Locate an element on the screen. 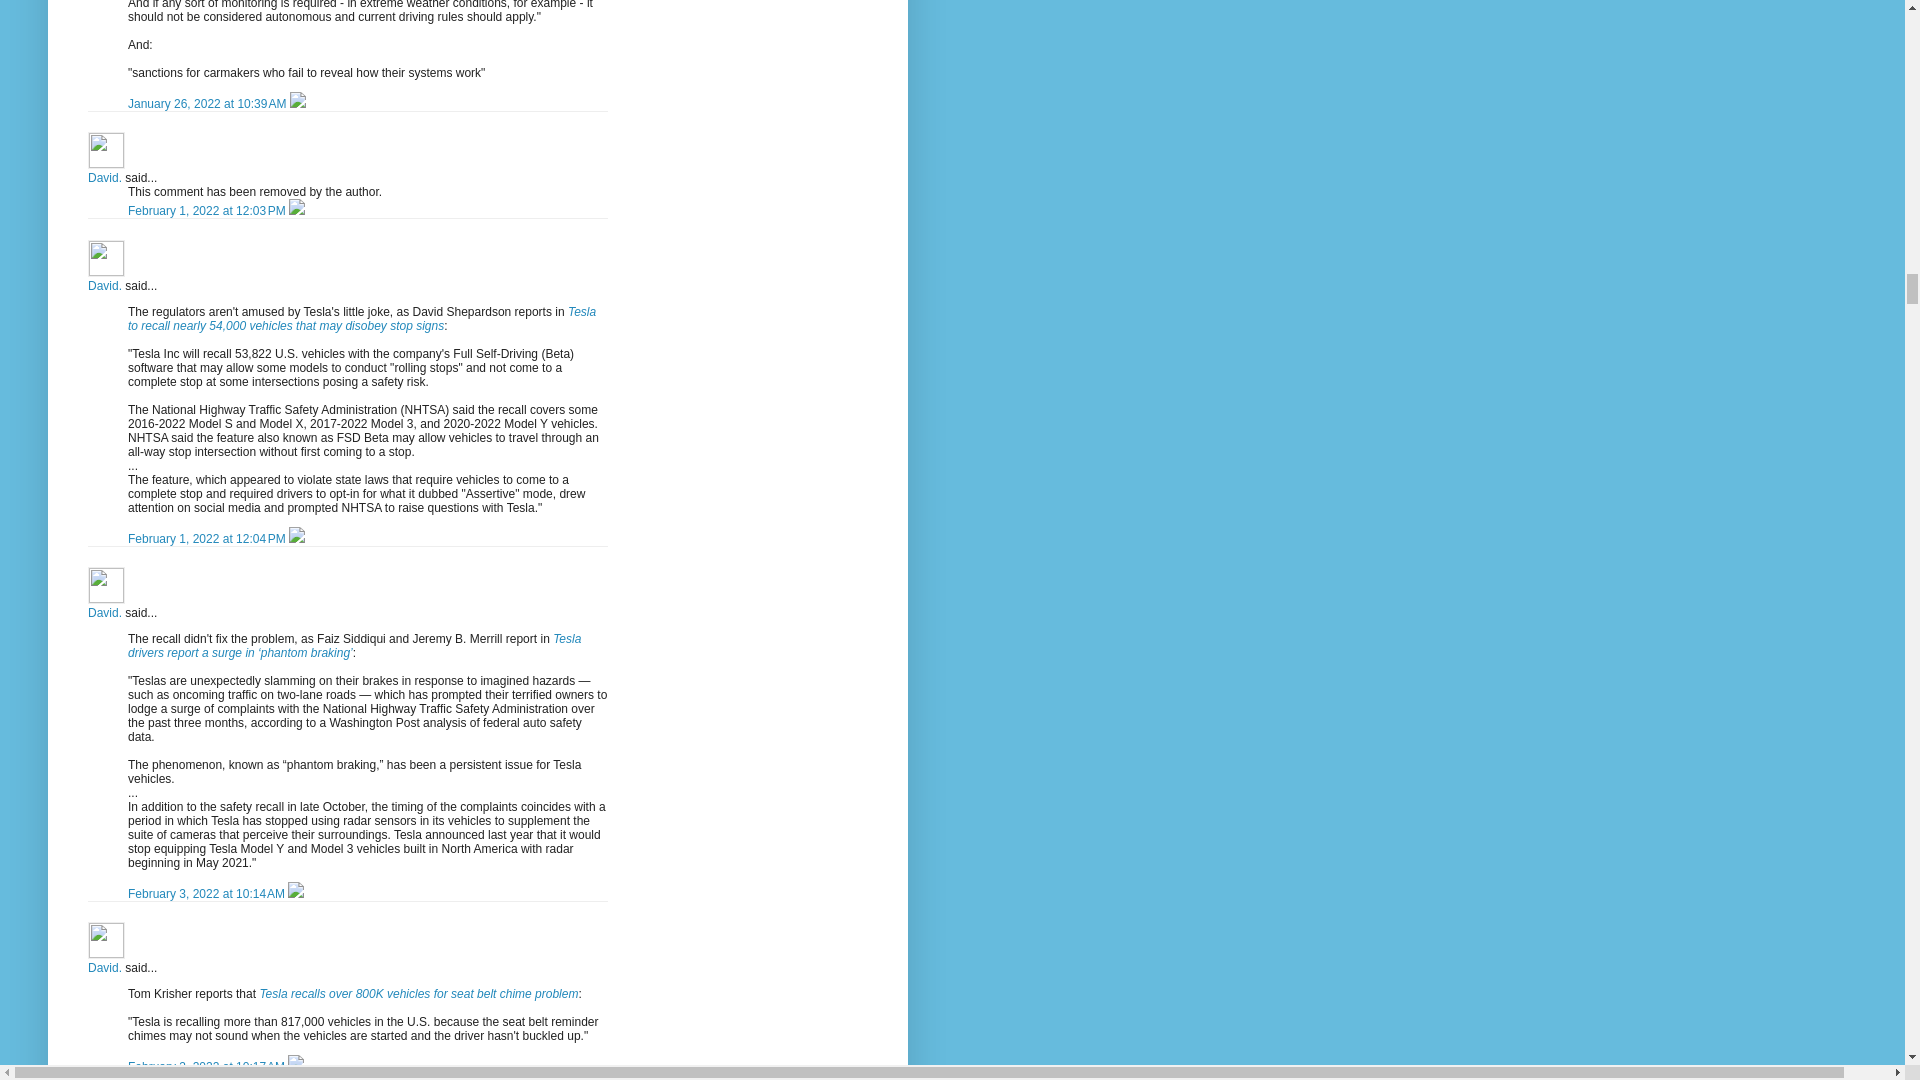 The image size is (1920, 1080). comment permalink is located at coordinates (208, 211).